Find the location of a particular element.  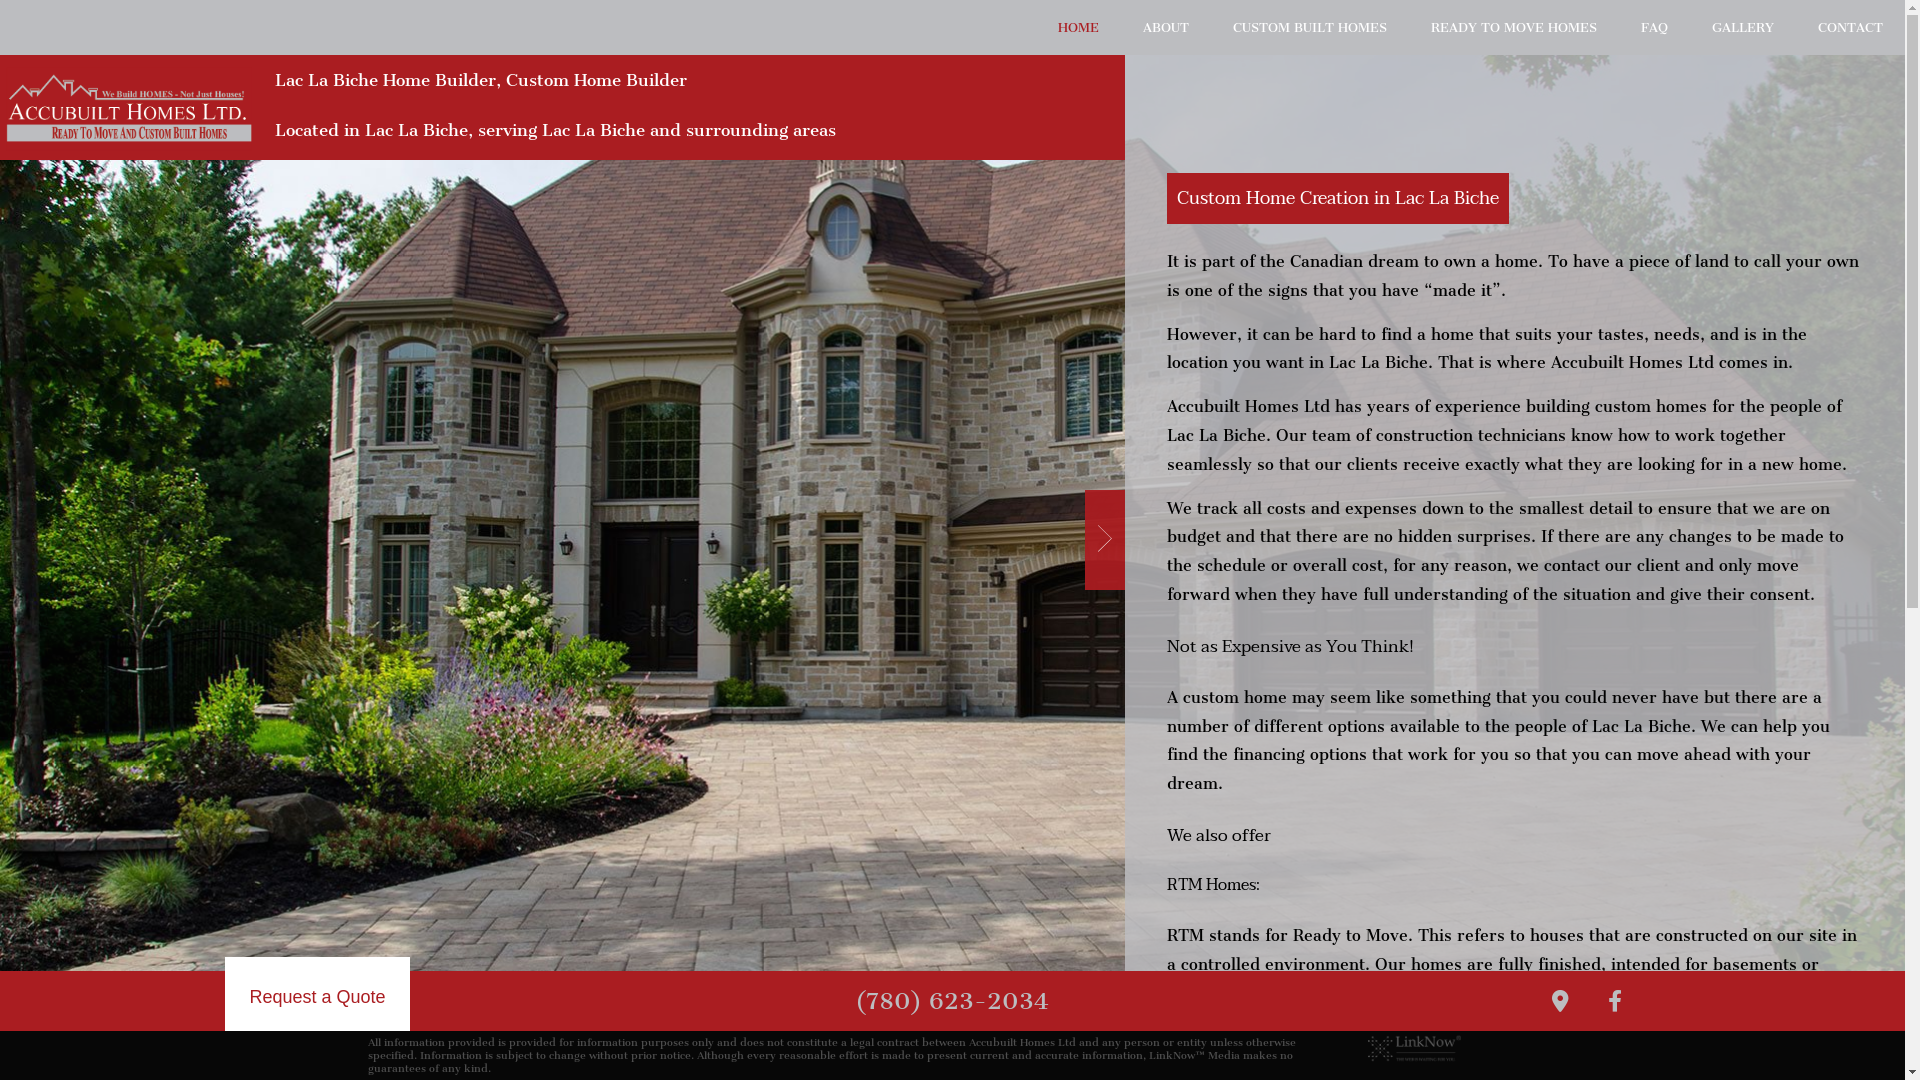

(780) 623-2034 is located at coordinates (952, 1001).